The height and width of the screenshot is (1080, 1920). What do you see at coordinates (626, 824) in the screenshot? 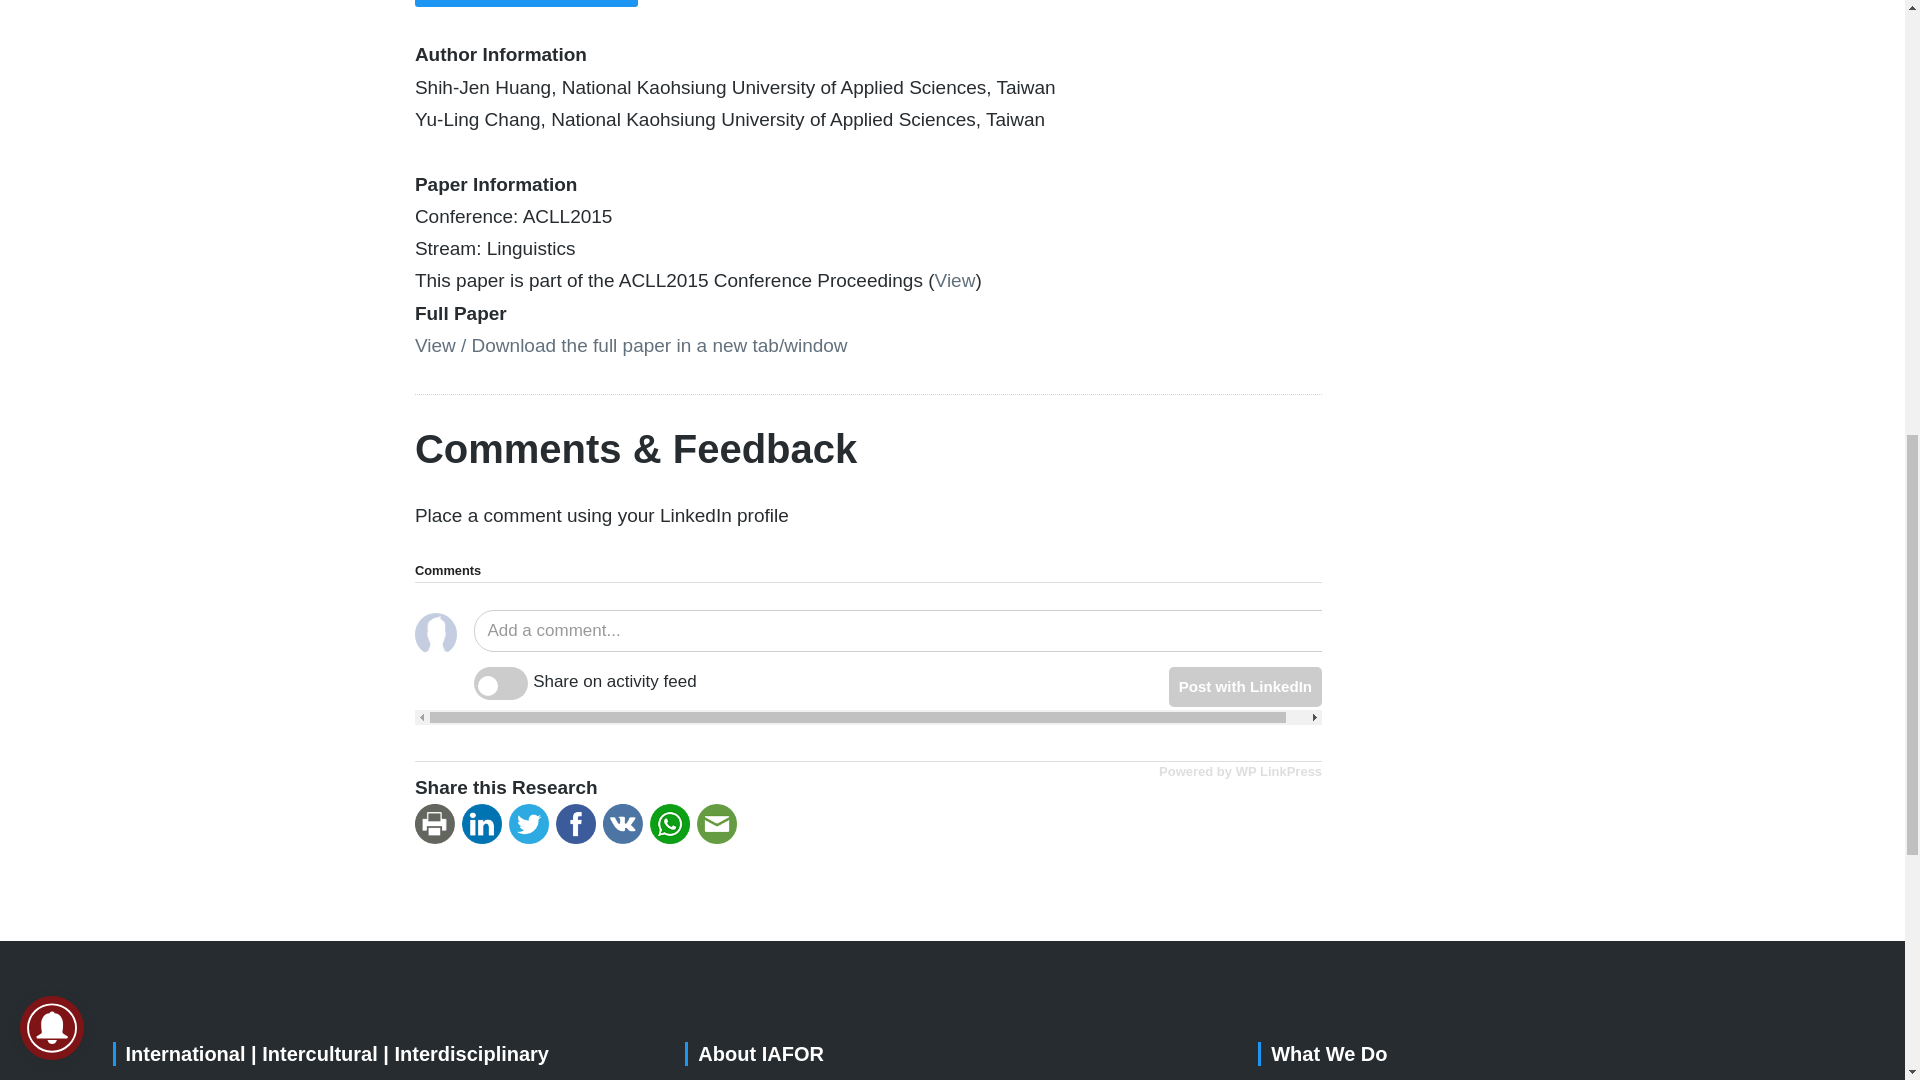
I see `vk` at bounding box center [626, 824].